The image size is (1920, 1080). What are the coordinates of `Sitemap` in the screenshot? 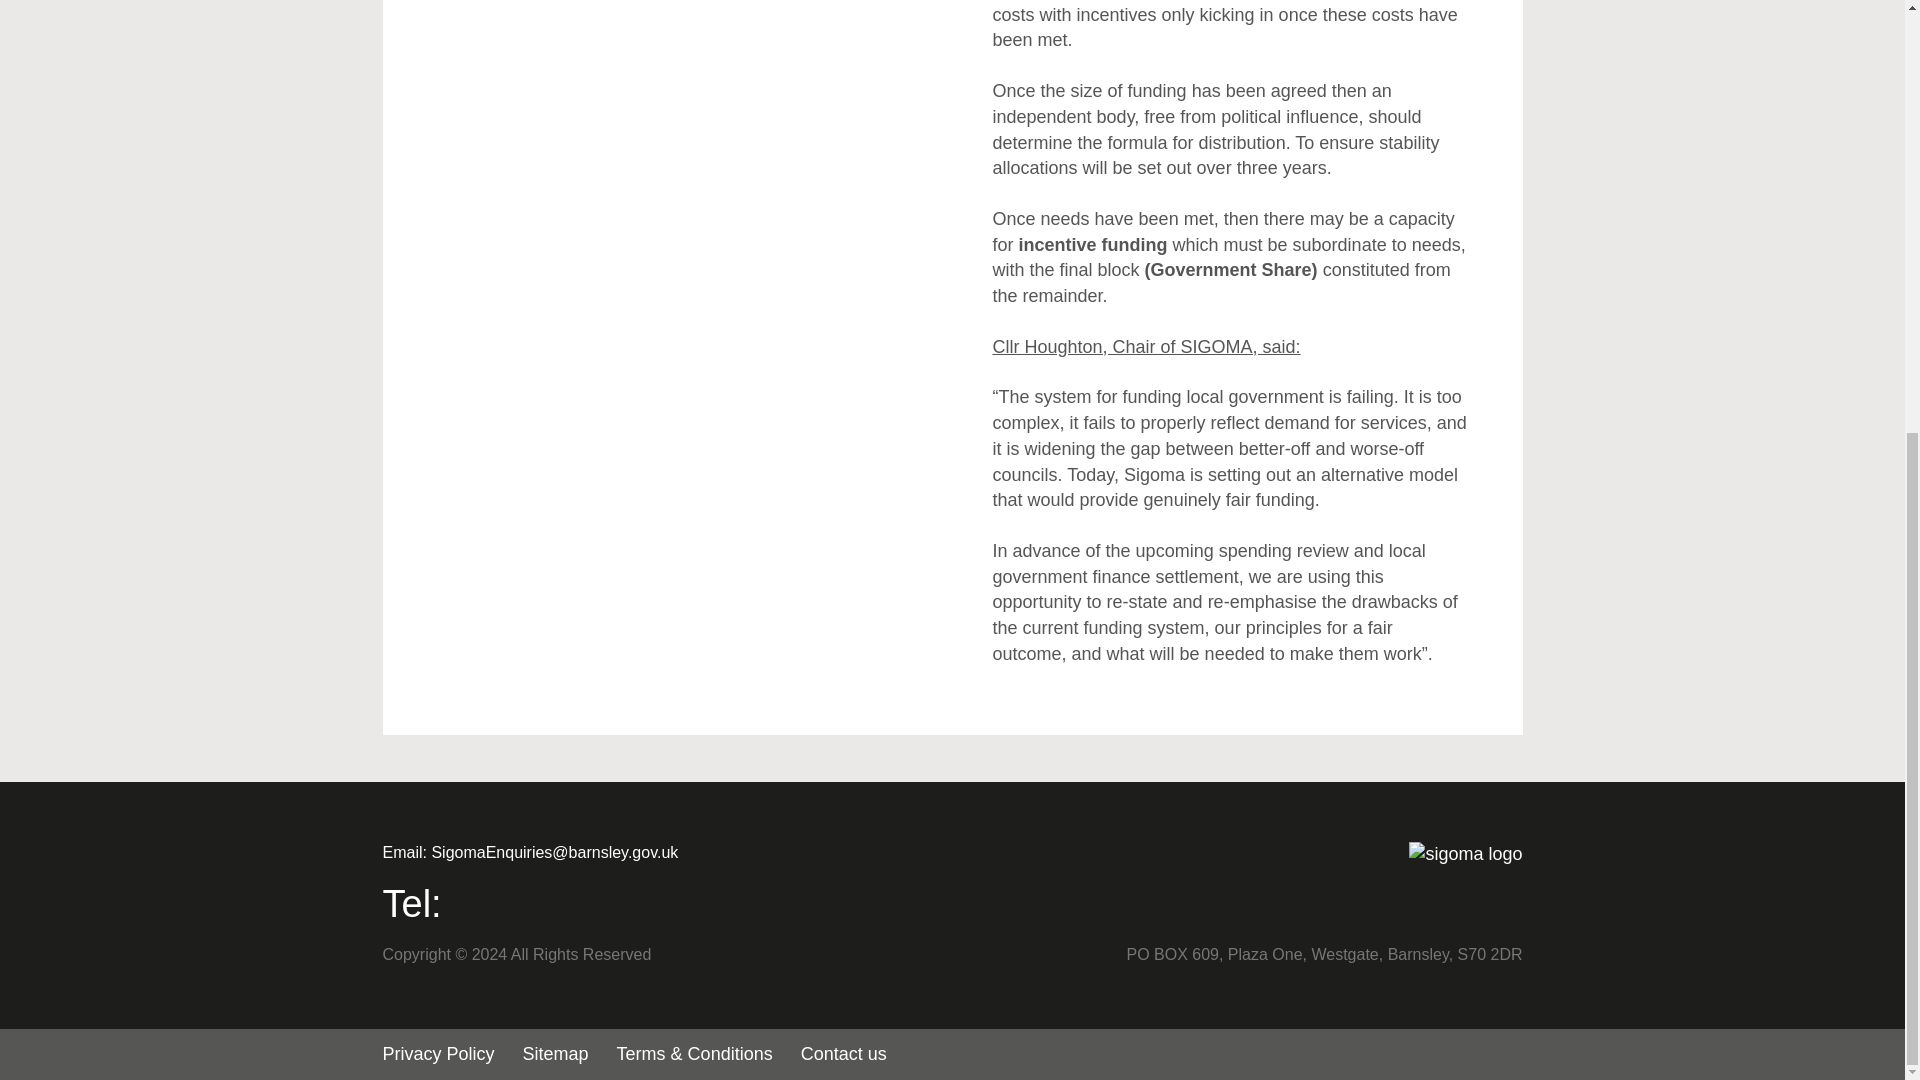 It's located at (556, 1054).